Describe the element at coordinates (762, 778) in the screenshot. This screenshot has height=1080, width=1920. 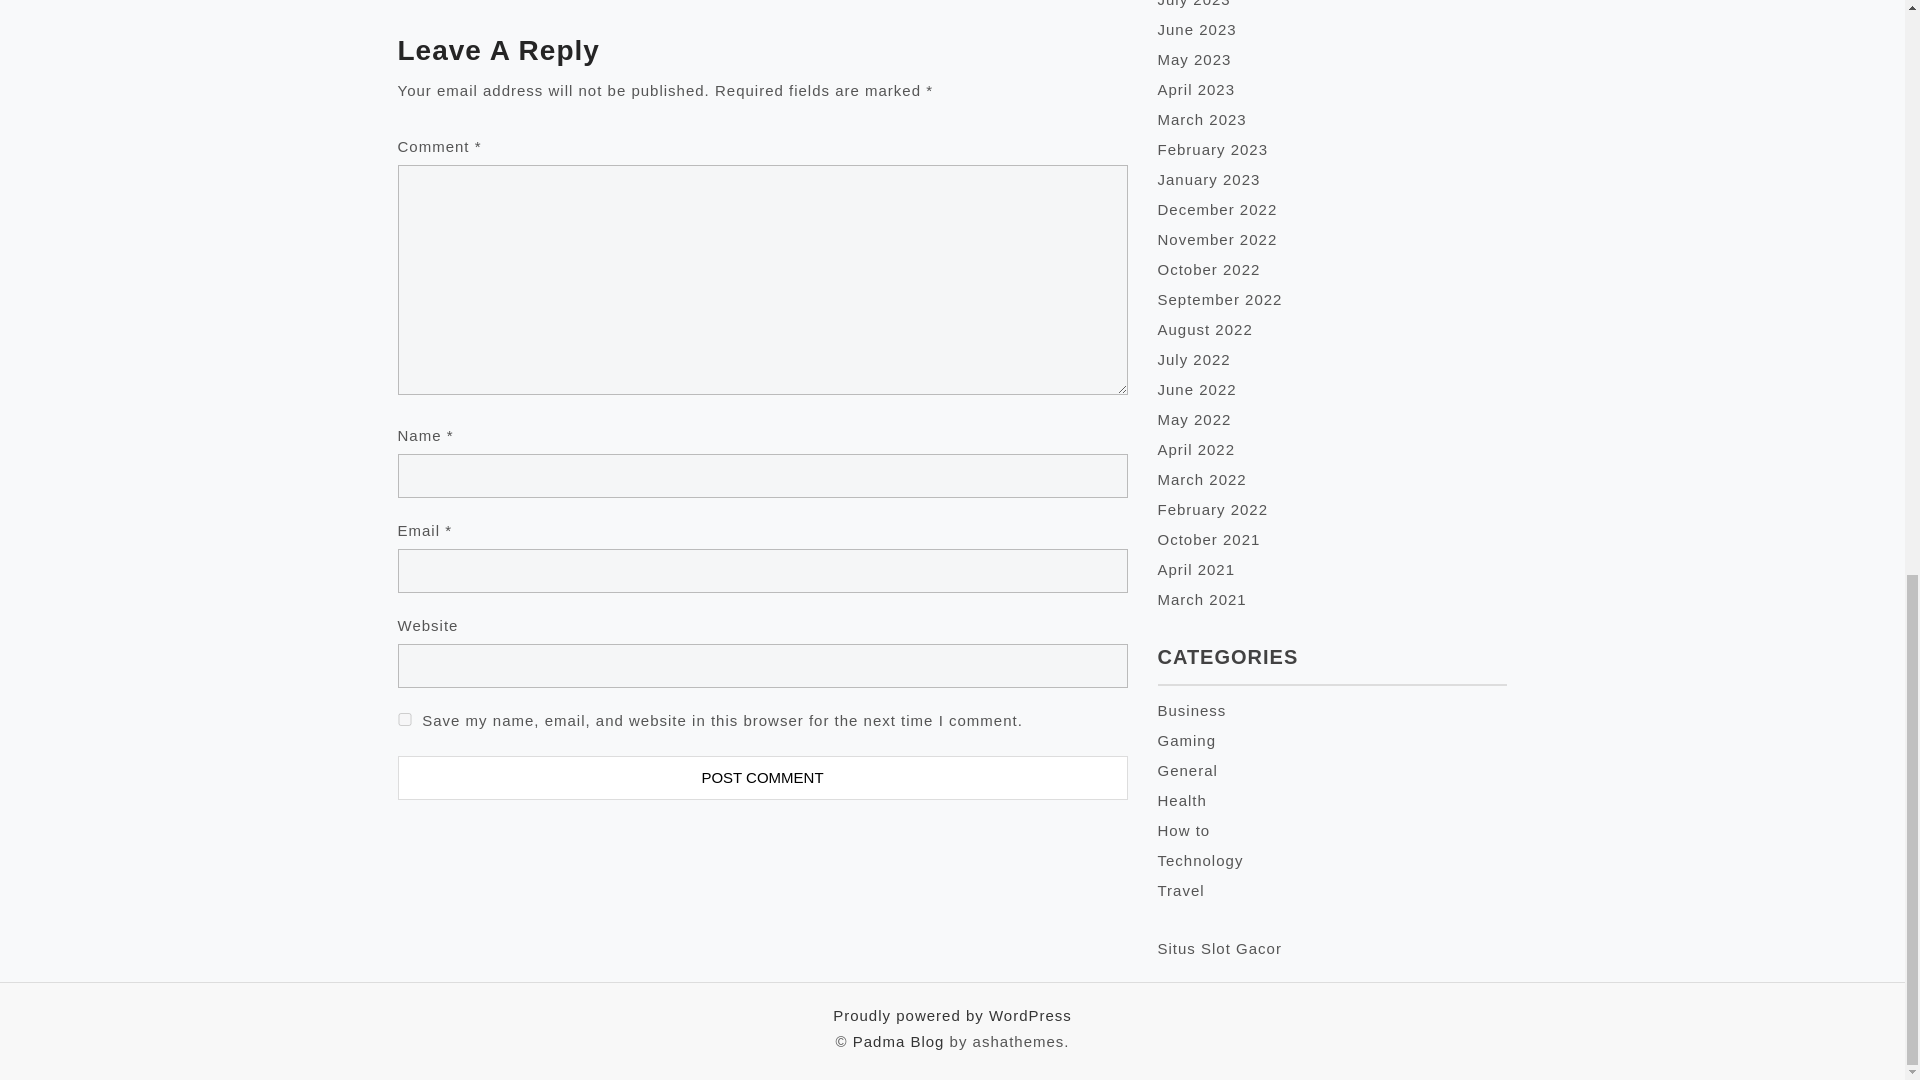
I see `Post Comment` at that location.